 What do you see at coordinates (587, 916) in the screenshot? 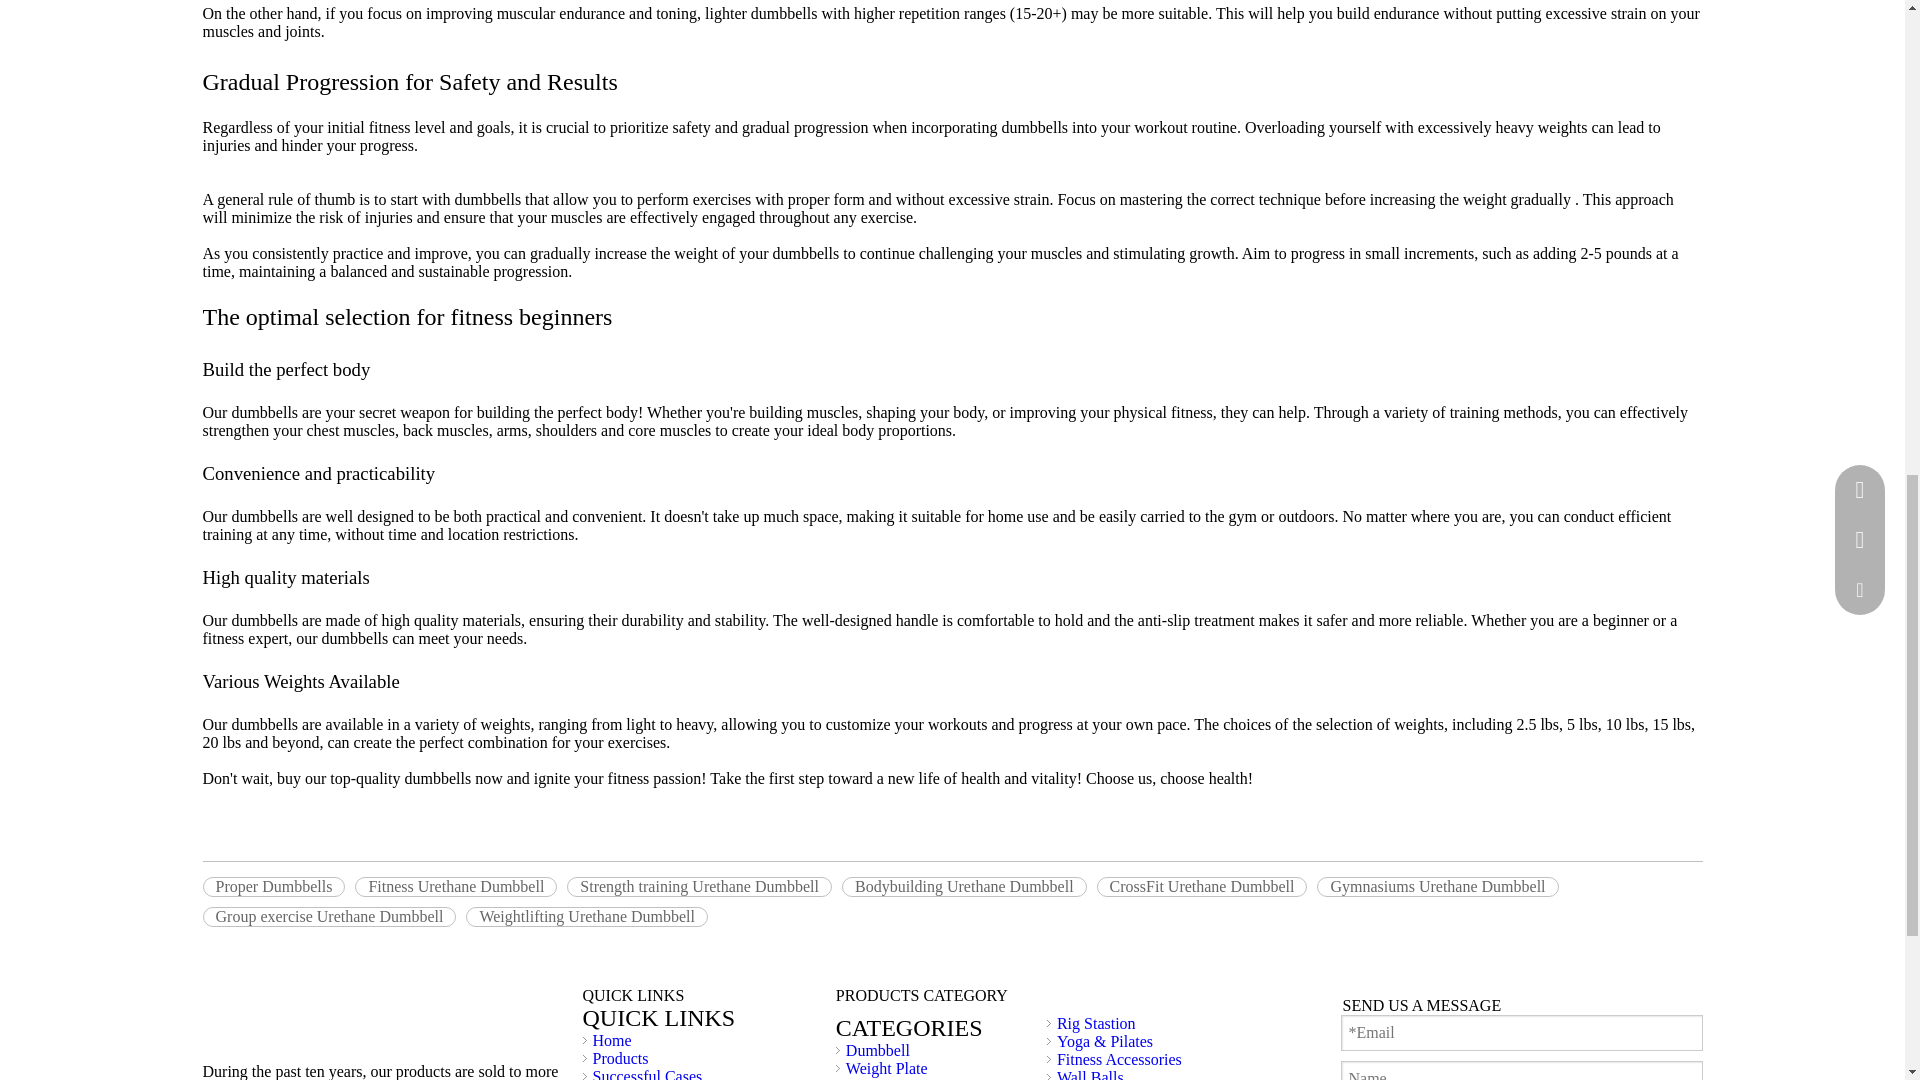
I see `Weightlifting Urethane Dumbbell` at bounding box center [587, 916].